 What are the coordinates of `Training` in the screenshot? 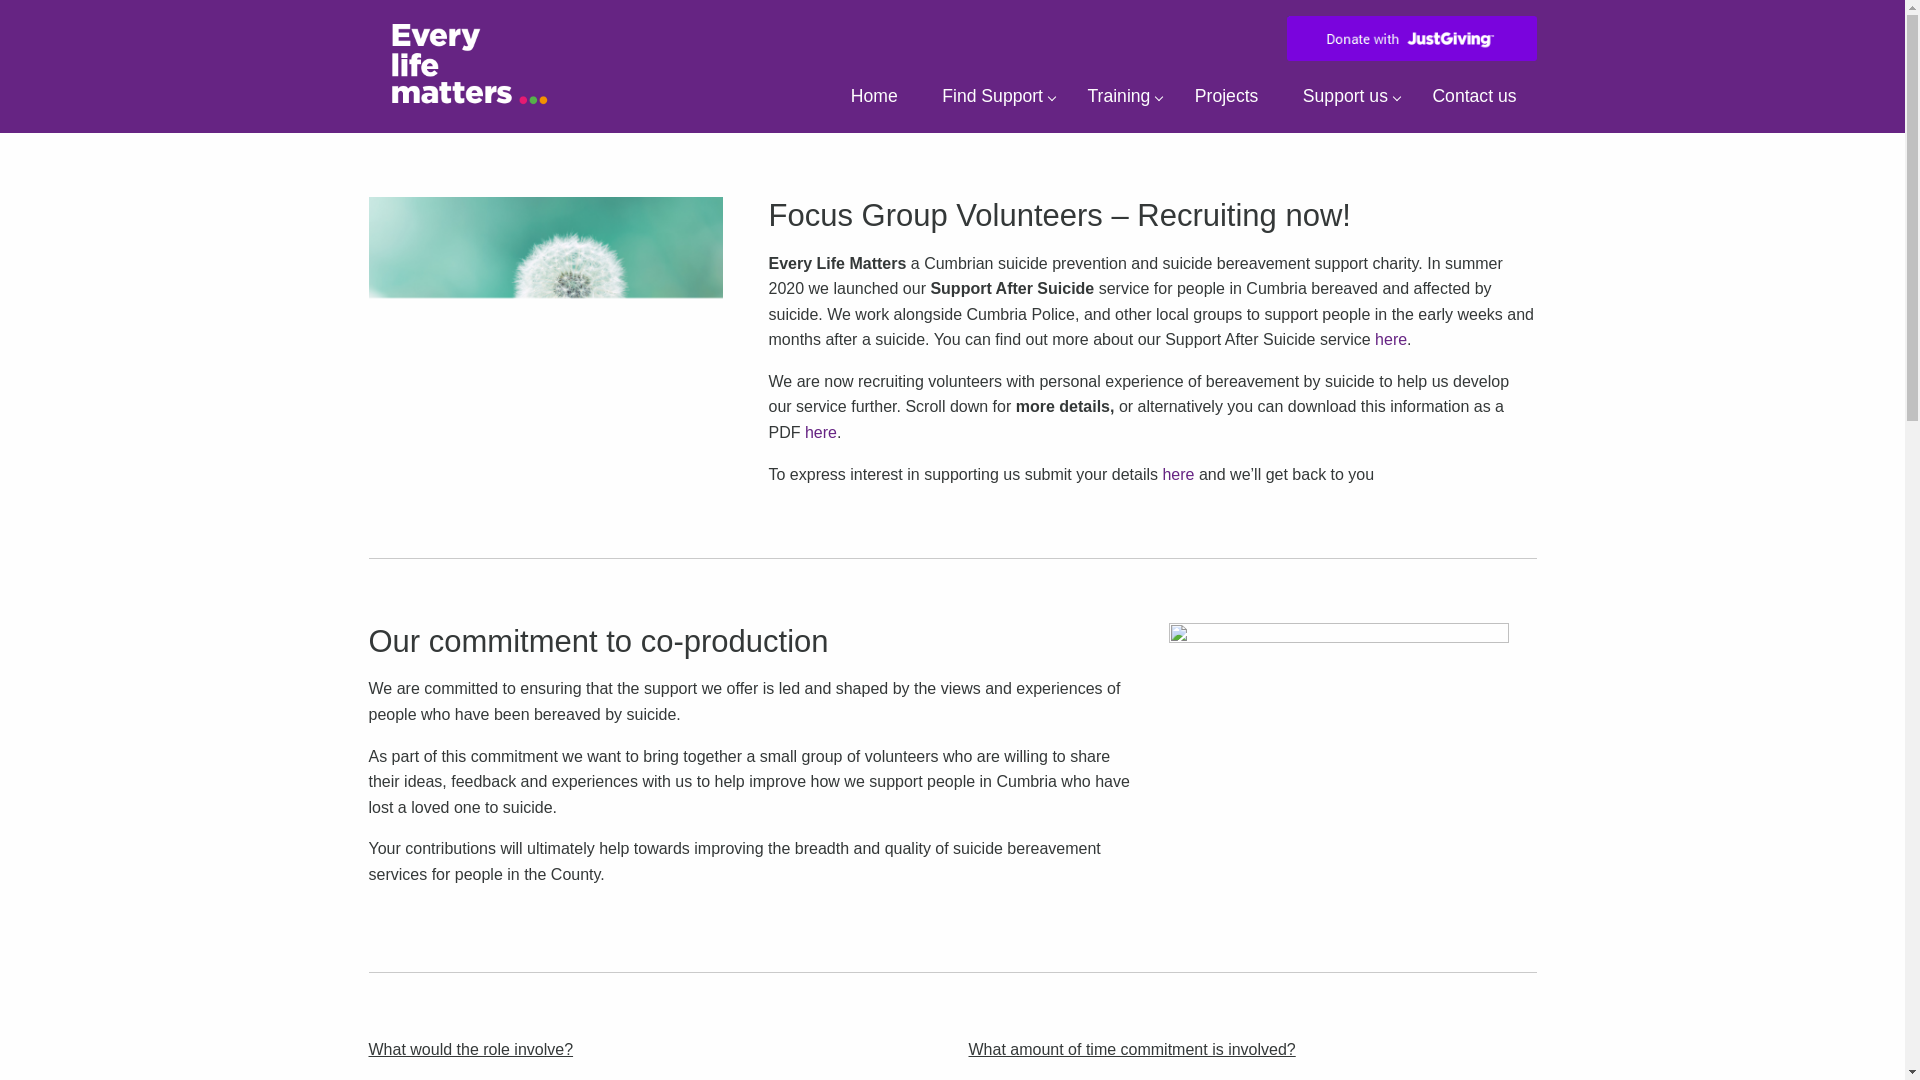 It's located at (1118, 100).